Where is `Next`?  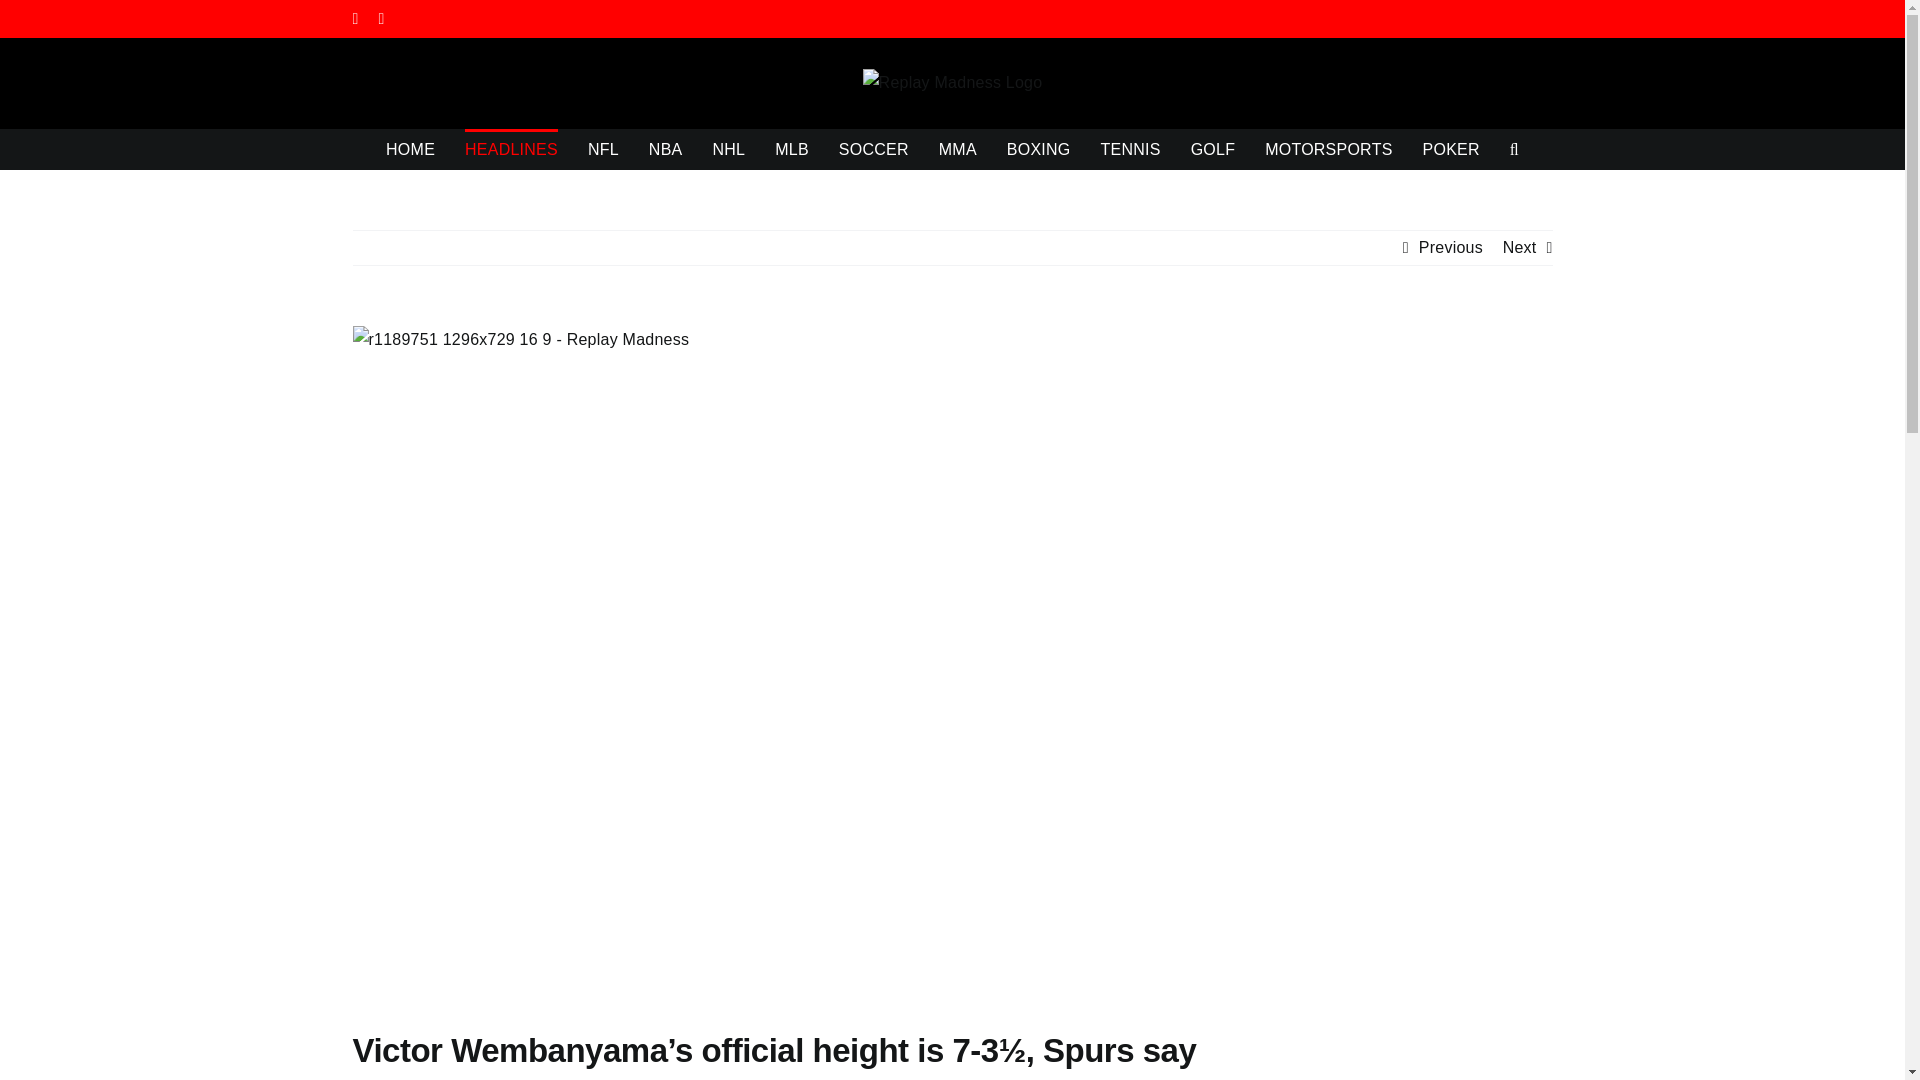
Next is located at coordinates (1520, 248).